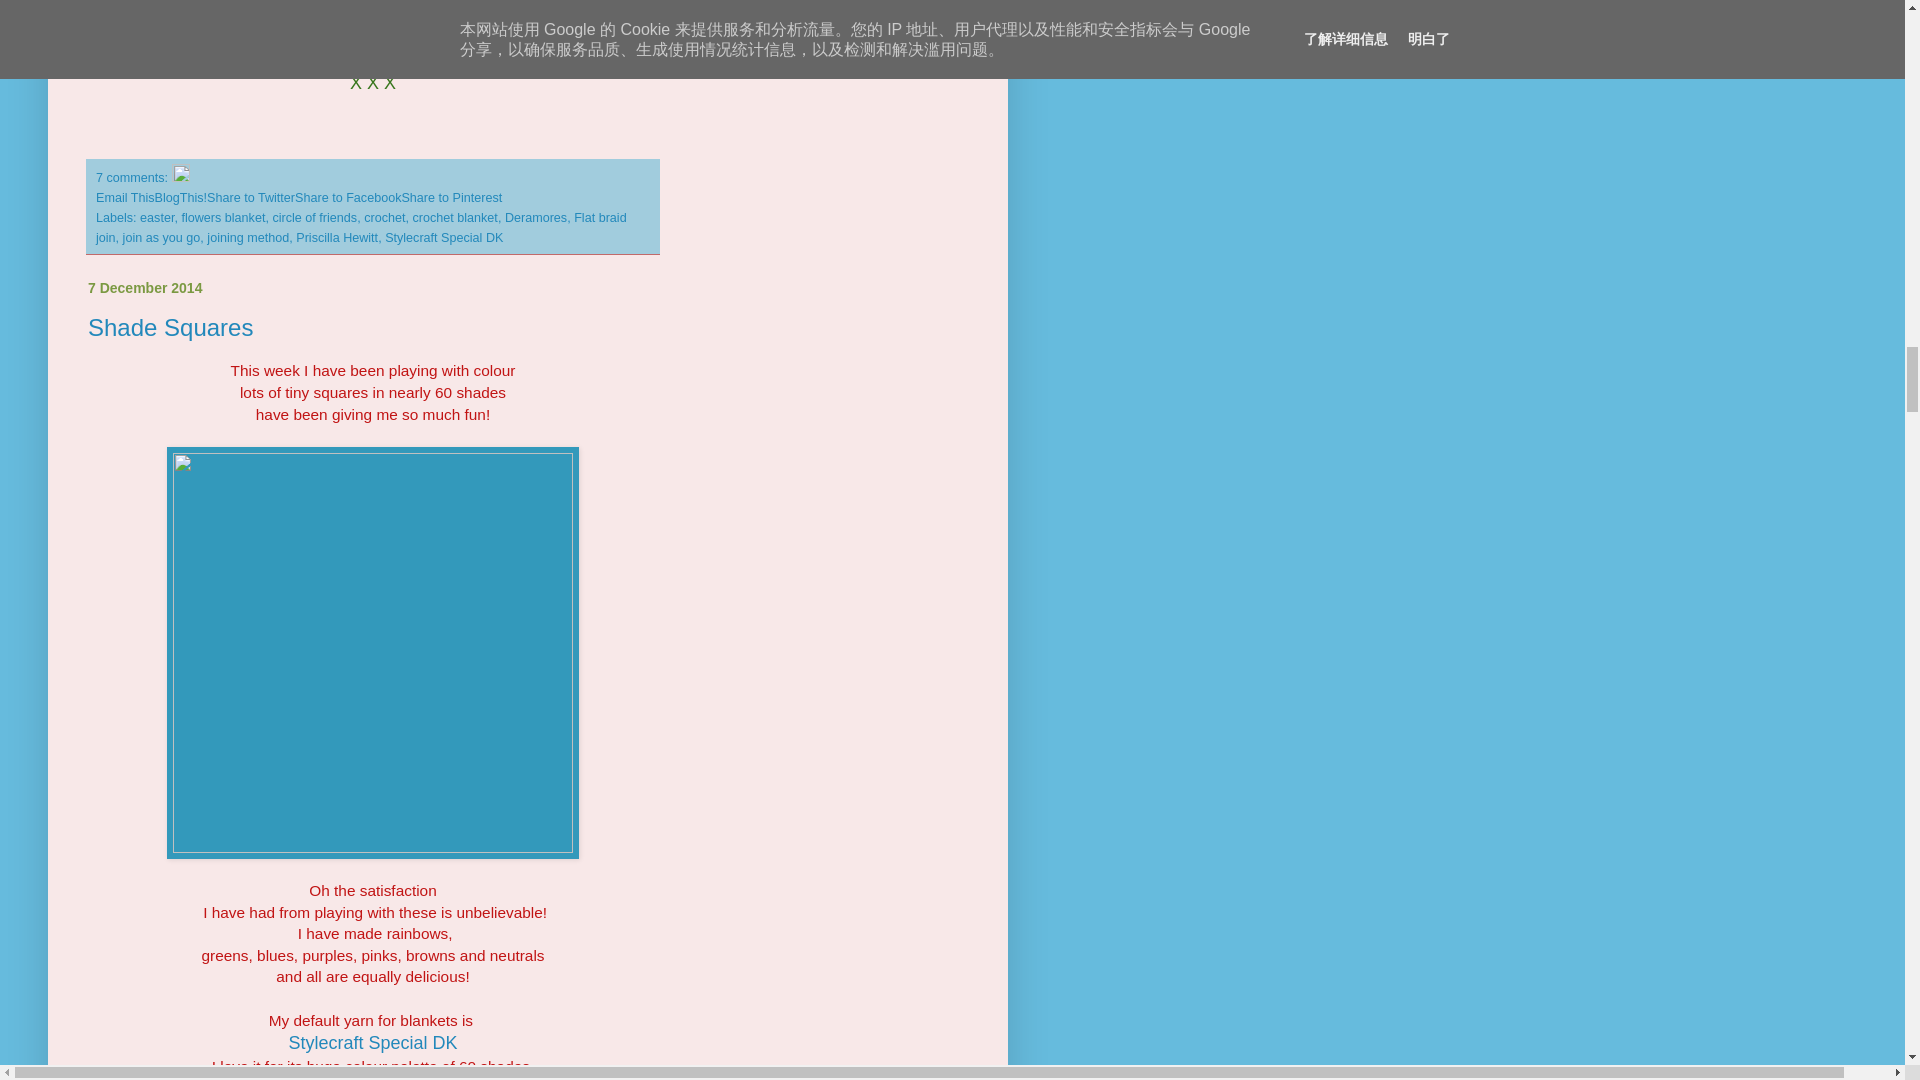  What do you see at coordinates (126, 198) in the screenshot?
I see `Email This` at bounding box center [126, 198].